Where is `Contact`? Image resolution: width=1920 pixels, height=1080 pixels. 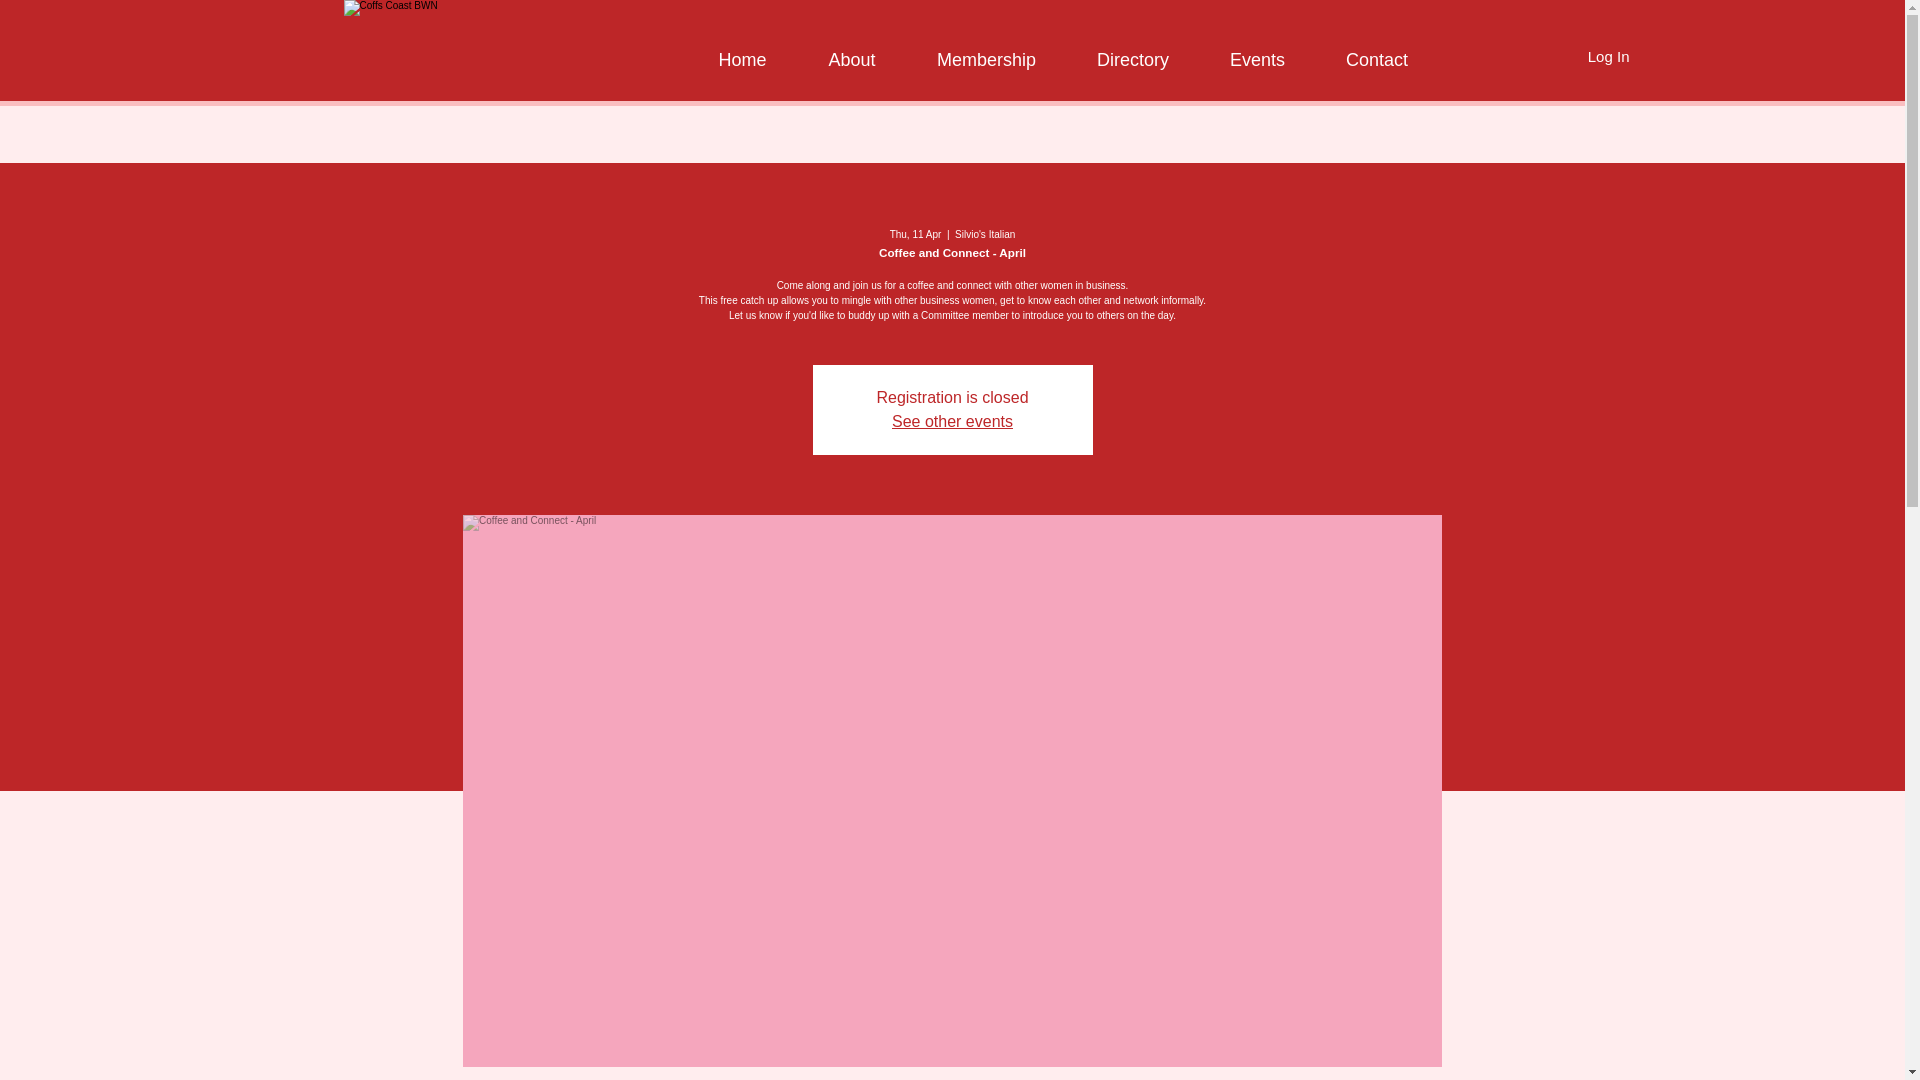
Contact is located at coordinates (1374, 50).